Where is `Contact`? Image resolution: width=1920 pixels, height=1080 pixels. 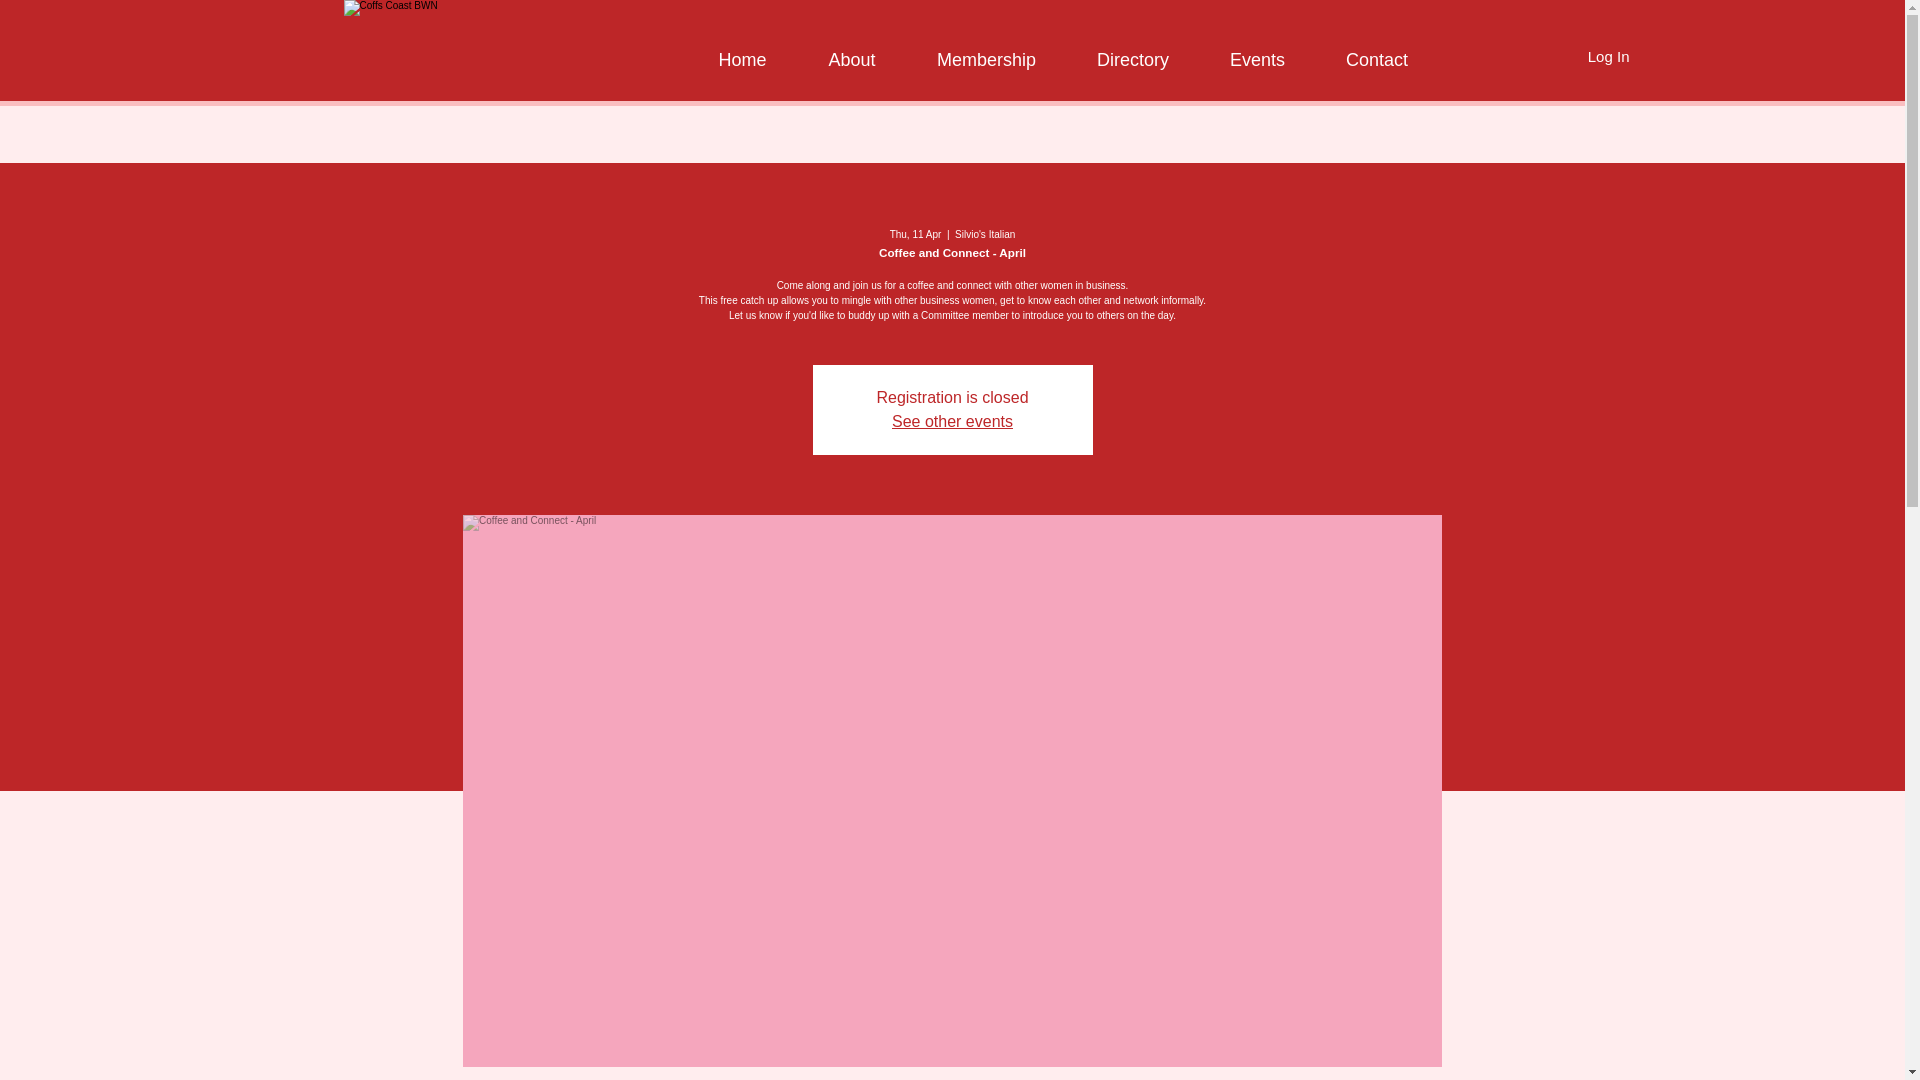
Contact is located at coordinates (1374, 50).